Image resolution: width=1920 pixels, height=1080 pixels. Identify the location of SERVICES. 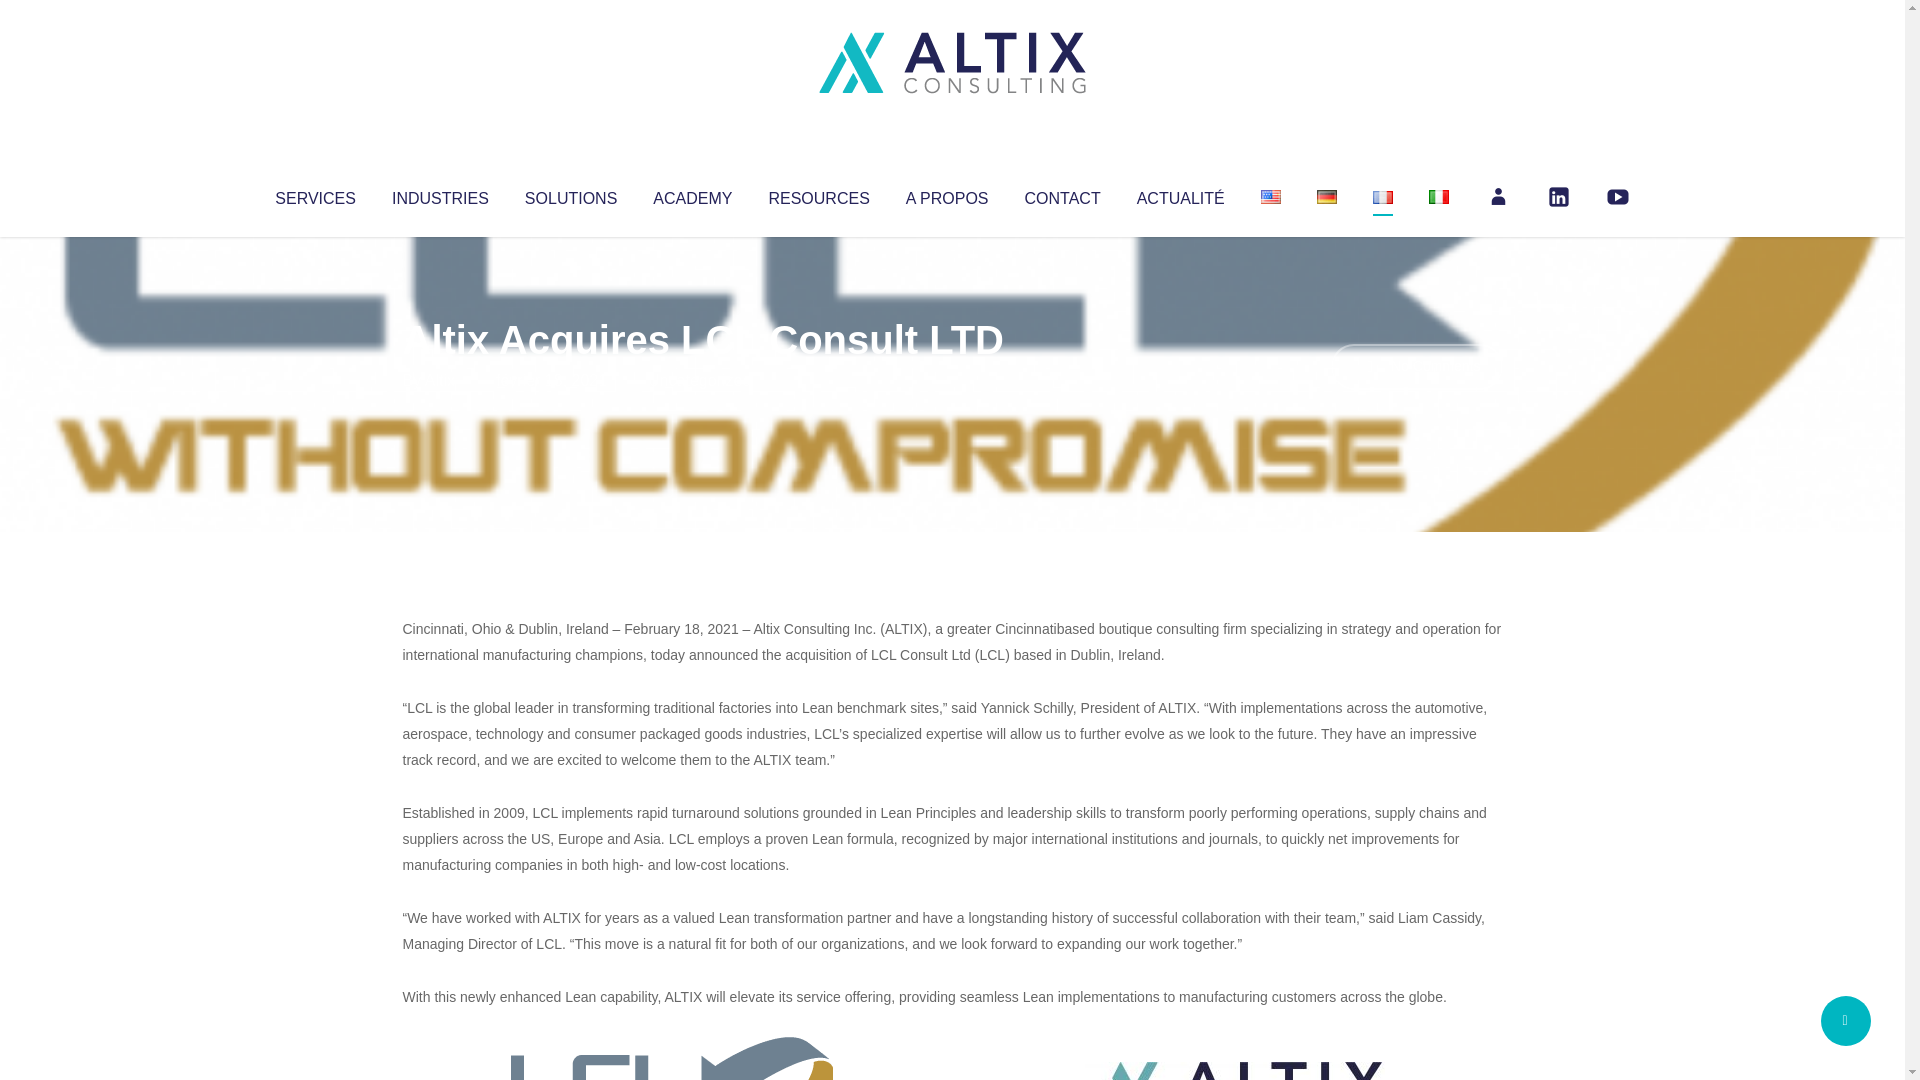
(314, 194).